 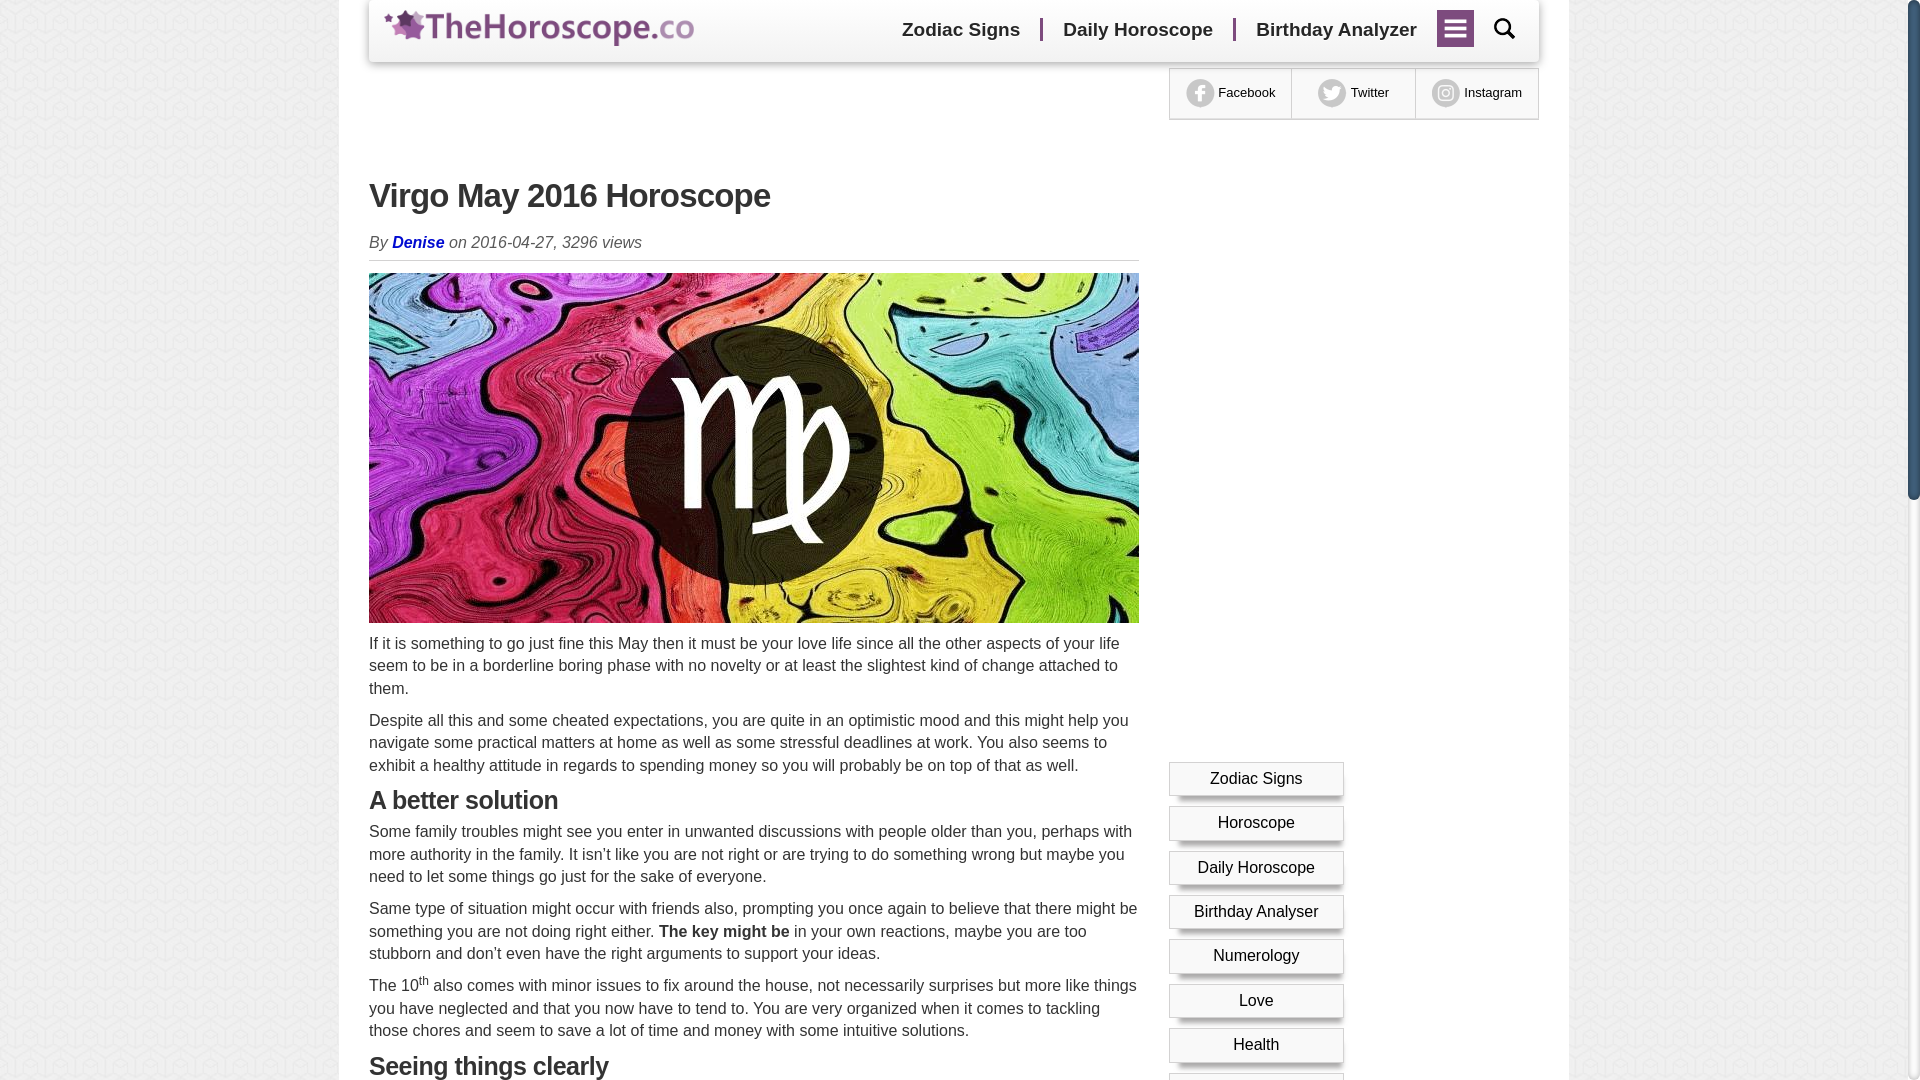 What do you see at coordinates (1504, 28) in the screenshot?
I see `Search by your birthday...` at bounding box center [1504, 28].